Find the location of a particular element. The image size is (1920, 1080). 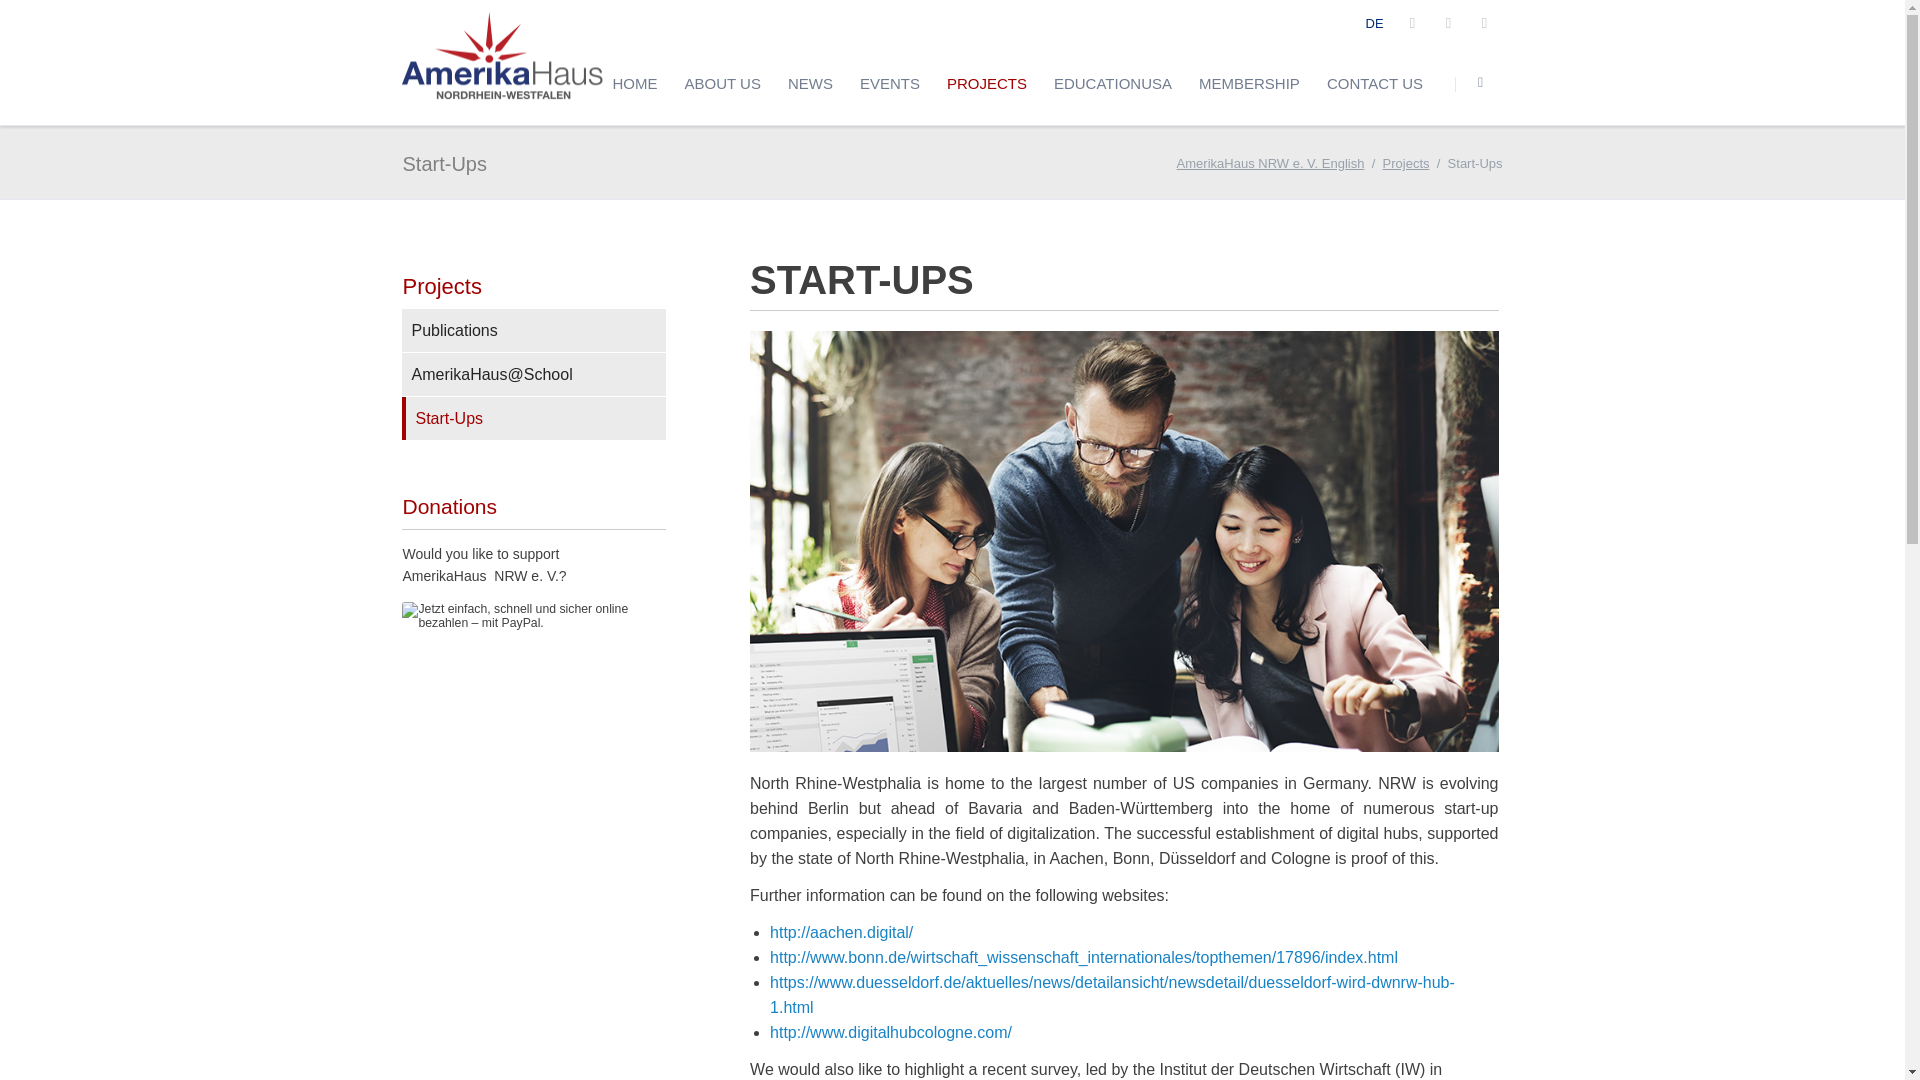

PROJECTS is located at coordinates (986, 83).